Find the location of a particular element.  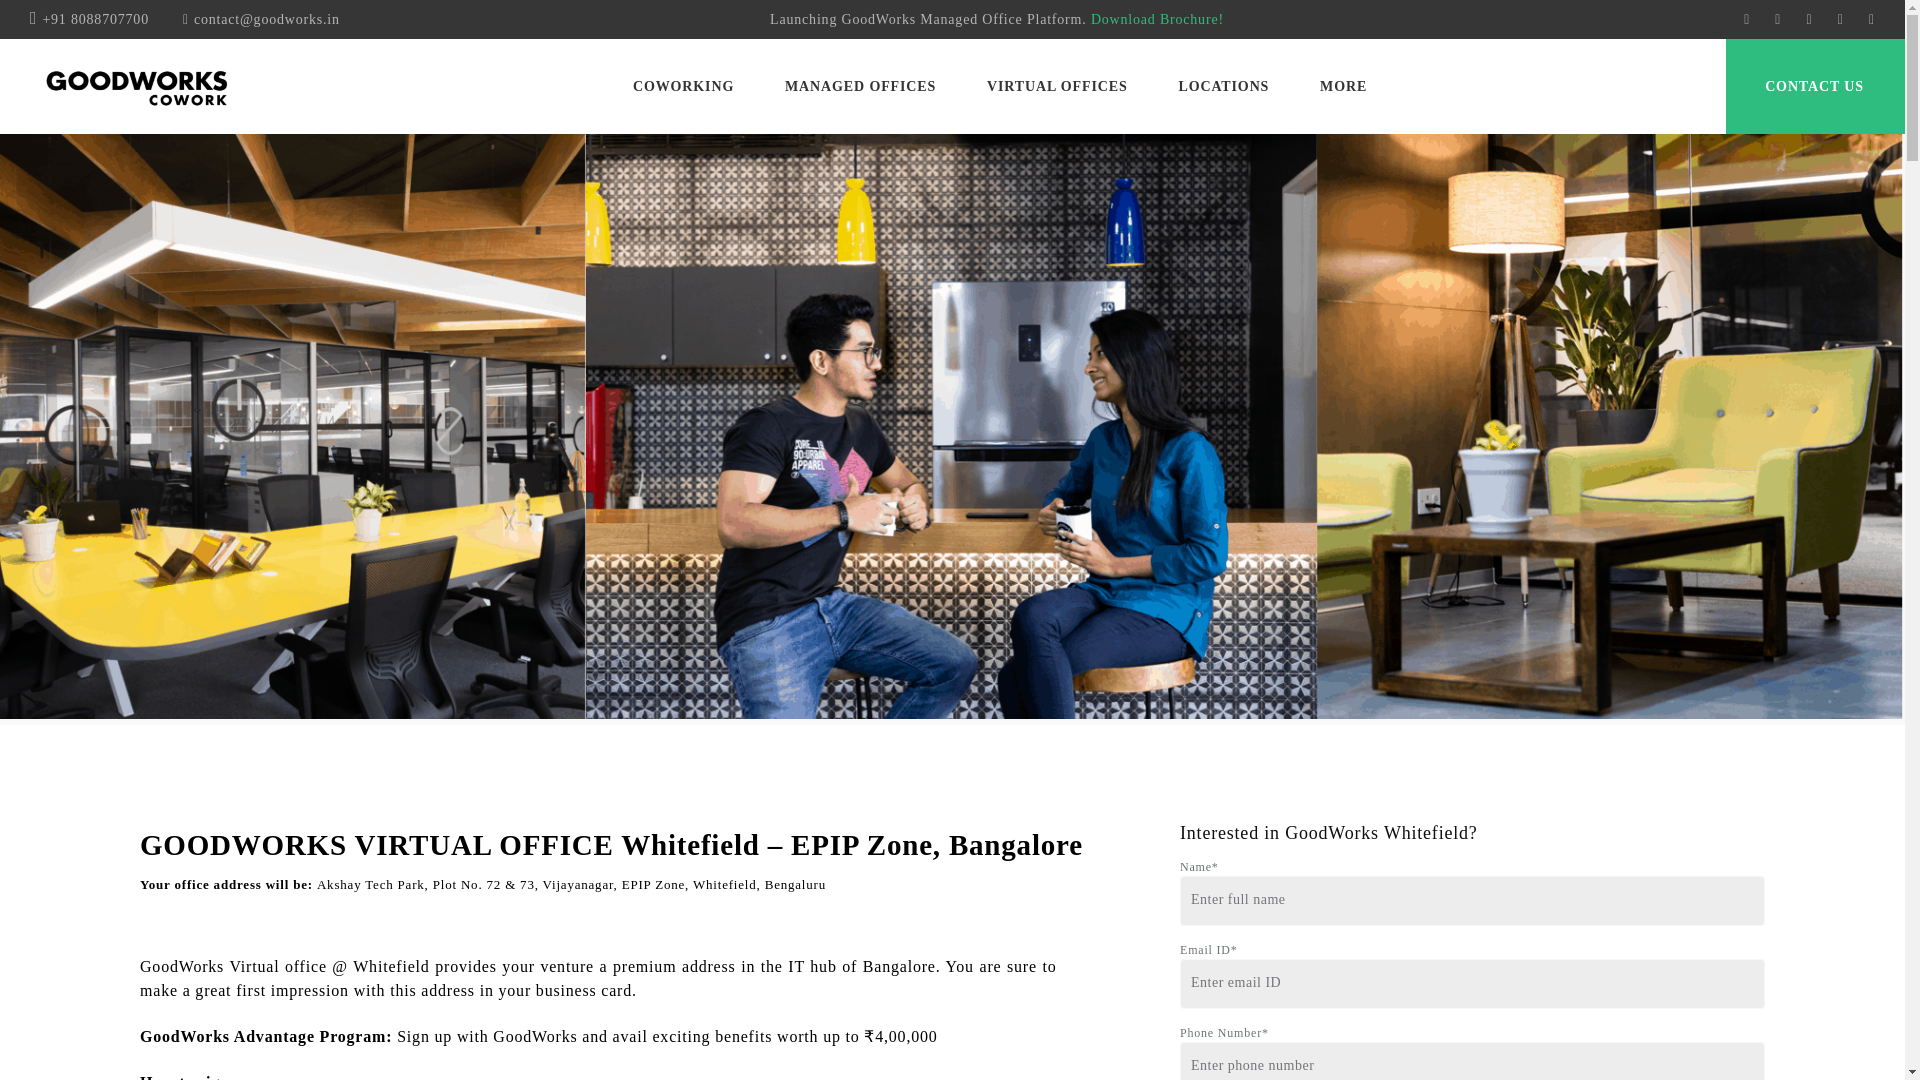

Download Brochure! is located at coordinates (1157, 19).